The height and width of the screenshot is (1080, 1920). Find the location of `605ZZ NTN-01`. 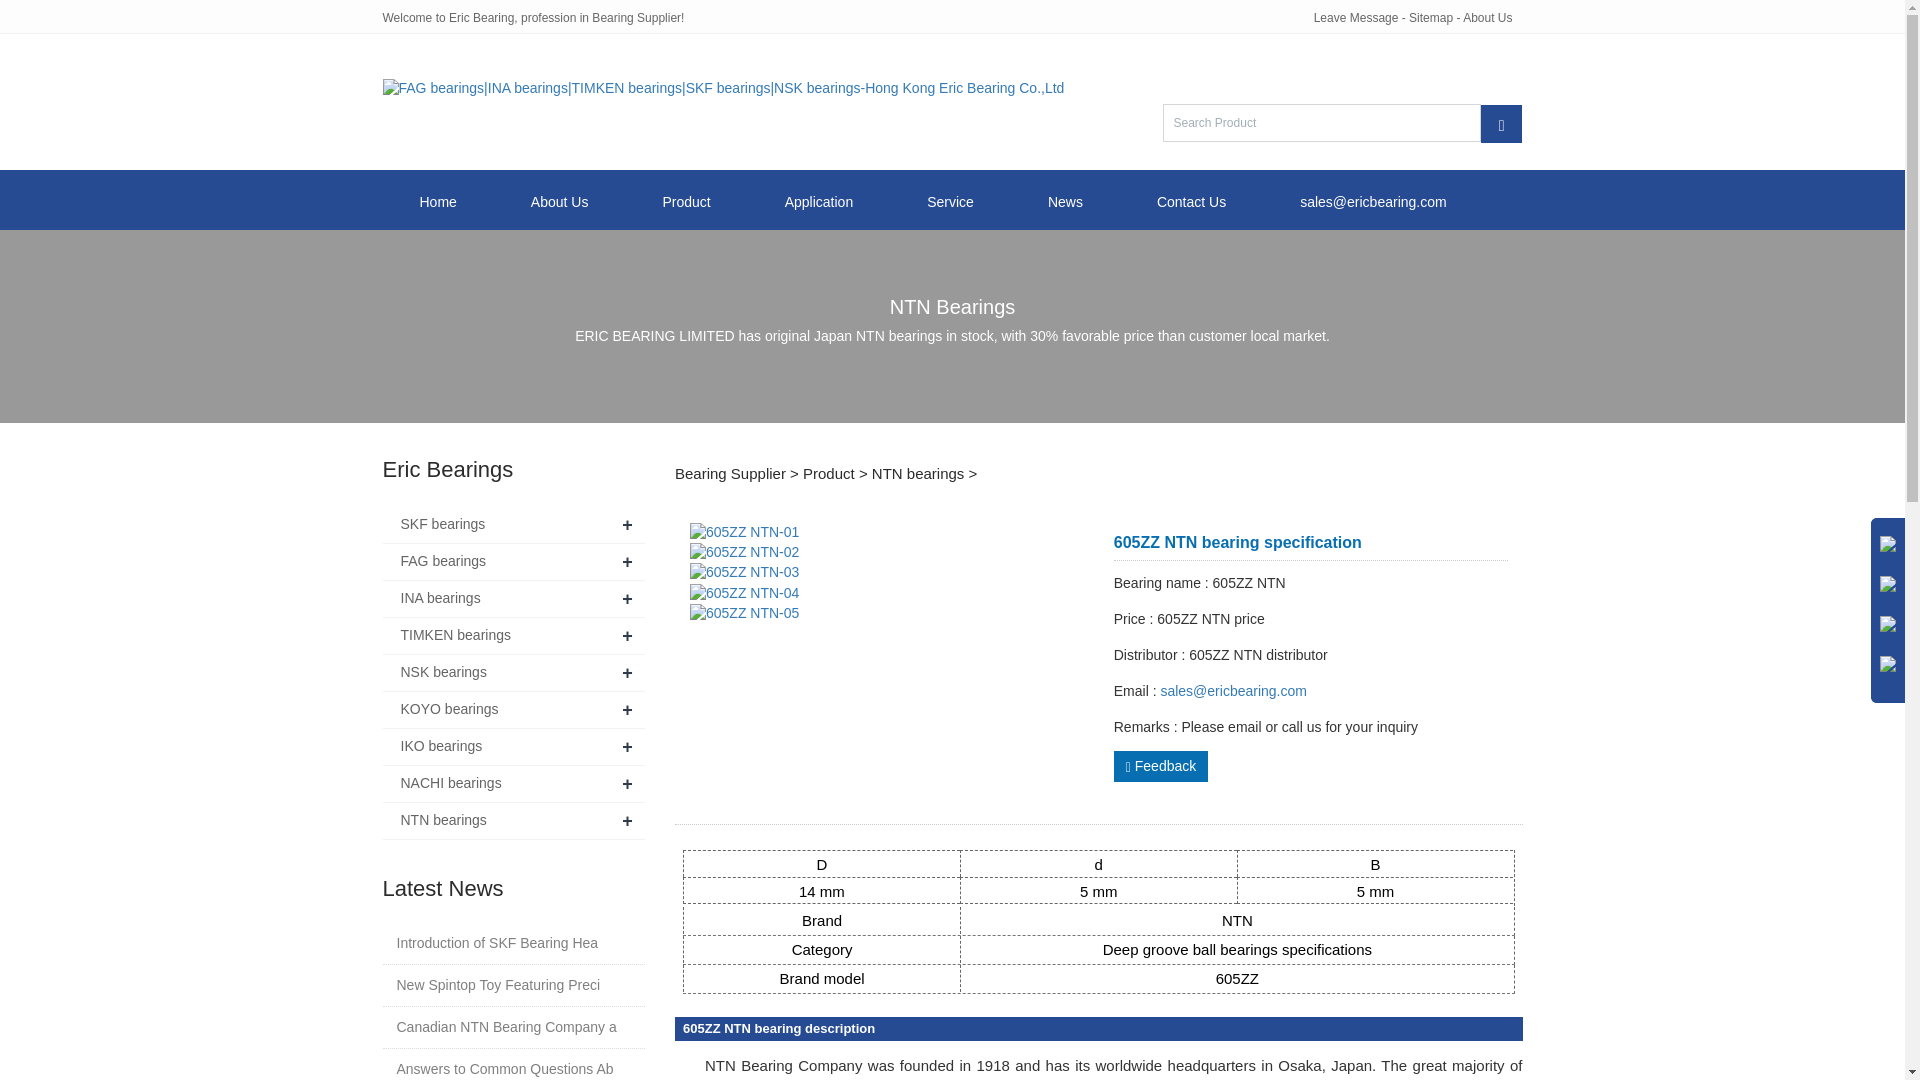

605ZZ NTN-01 is located at coordinates (744, 532).